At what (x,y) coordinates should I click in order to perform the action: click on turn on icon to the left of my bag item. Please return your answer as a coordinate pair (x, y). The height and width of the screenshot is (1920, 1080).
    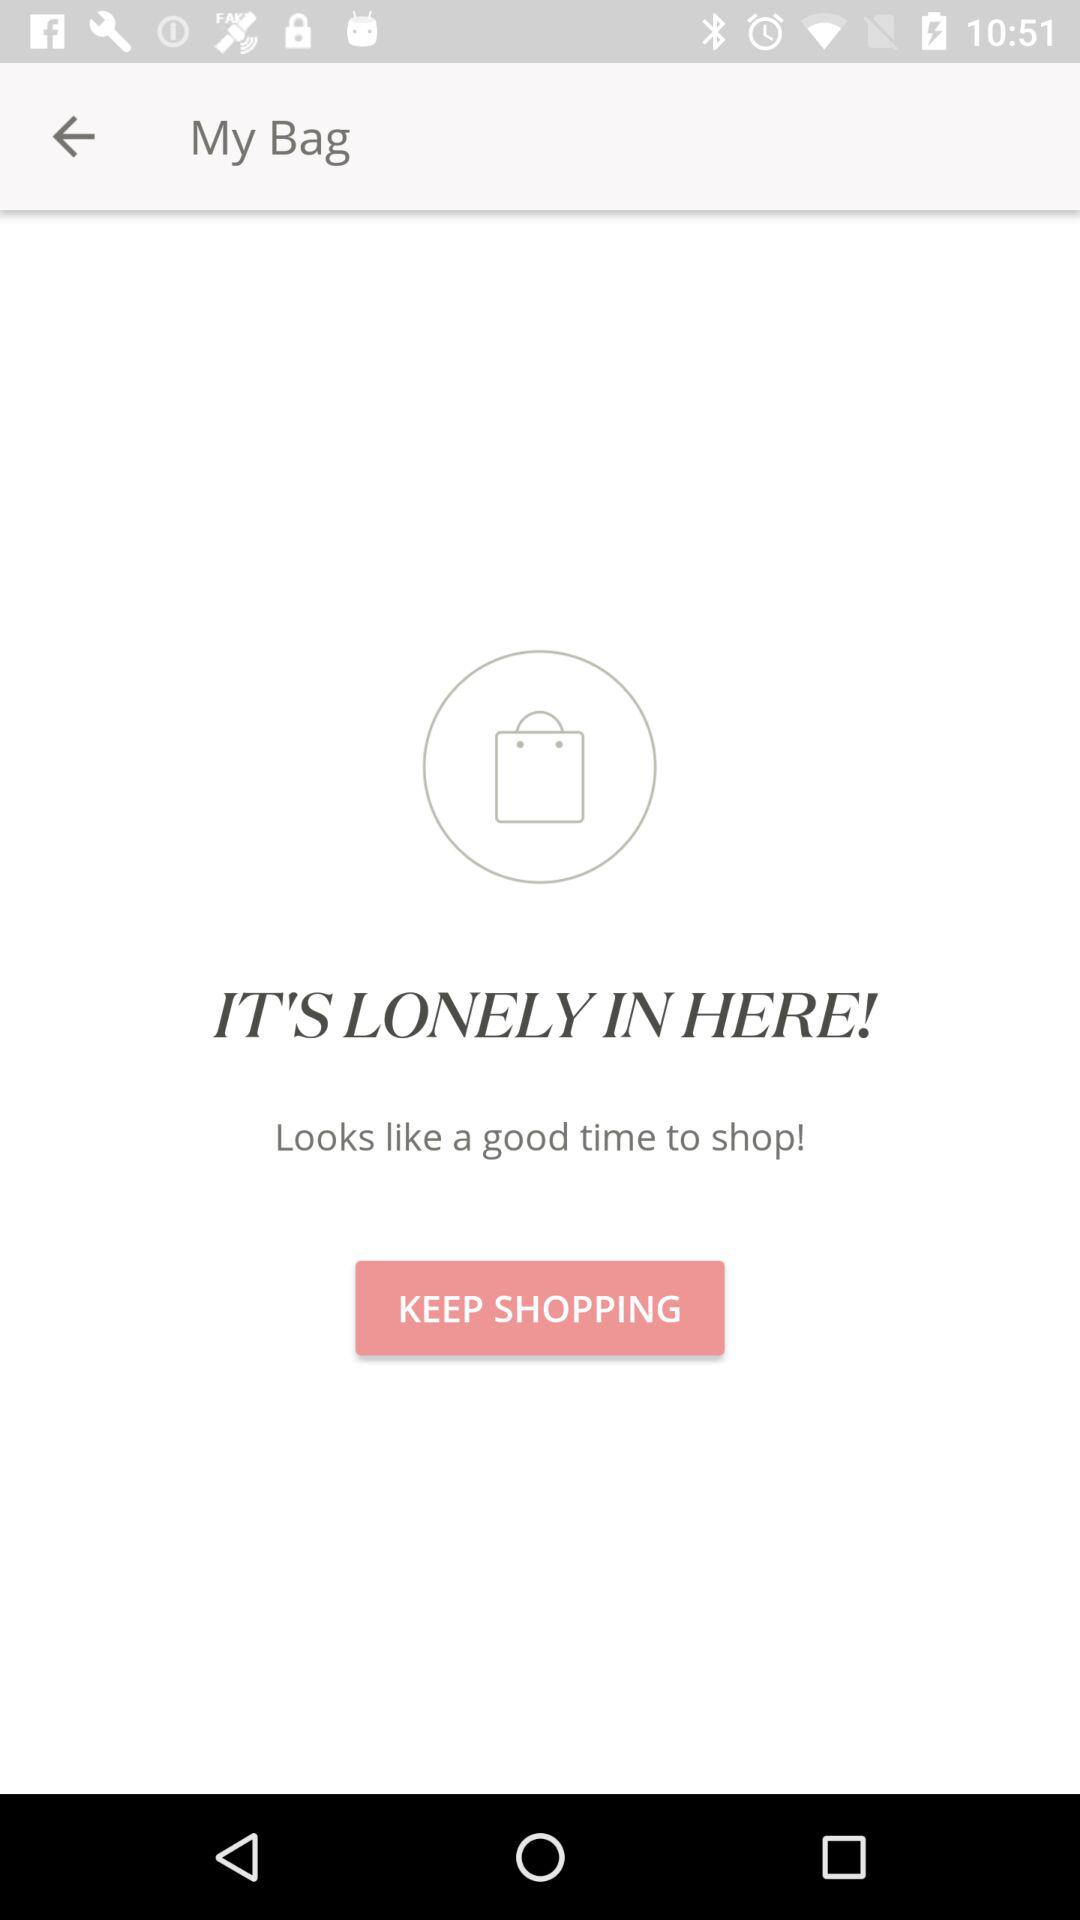
    Looking at the image, I should click on (73, 136).